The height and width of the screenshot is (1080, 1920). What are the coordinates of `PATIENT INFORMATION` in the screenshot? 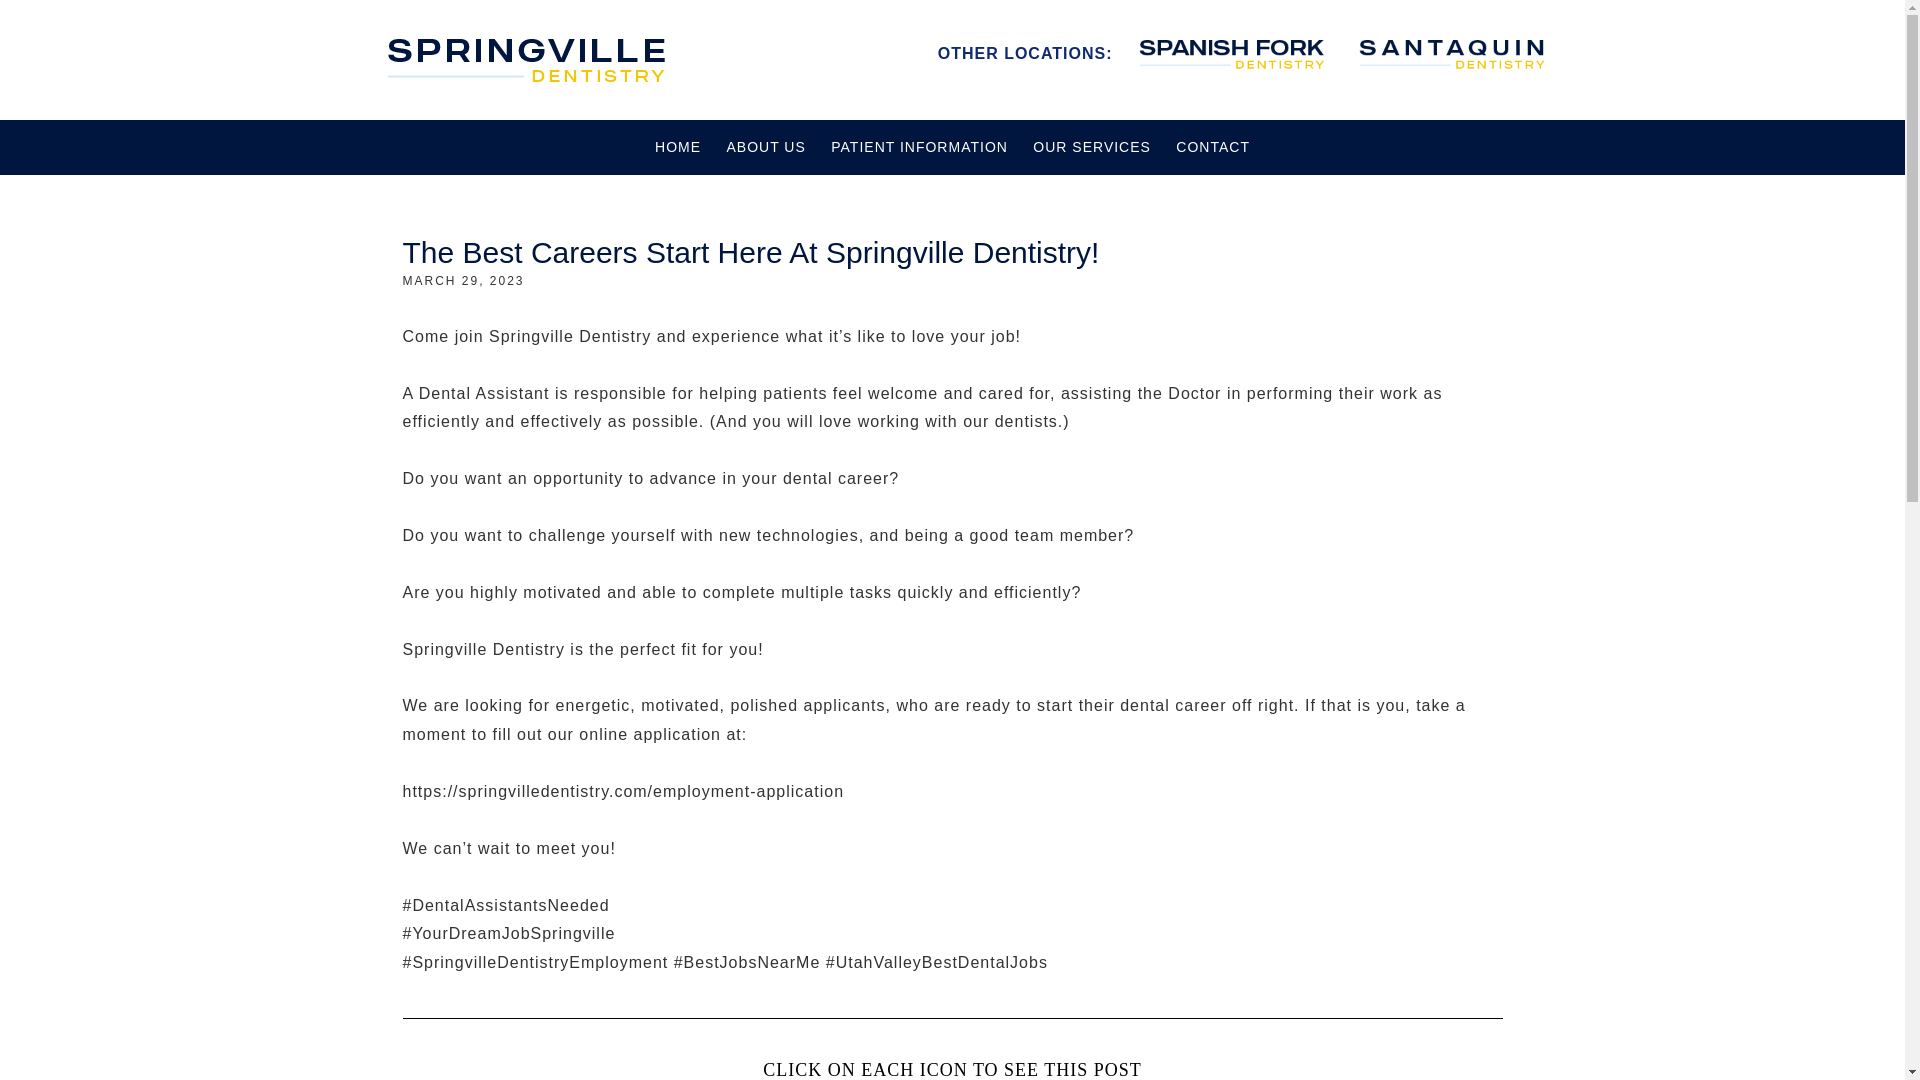 It's located at (919, 146).